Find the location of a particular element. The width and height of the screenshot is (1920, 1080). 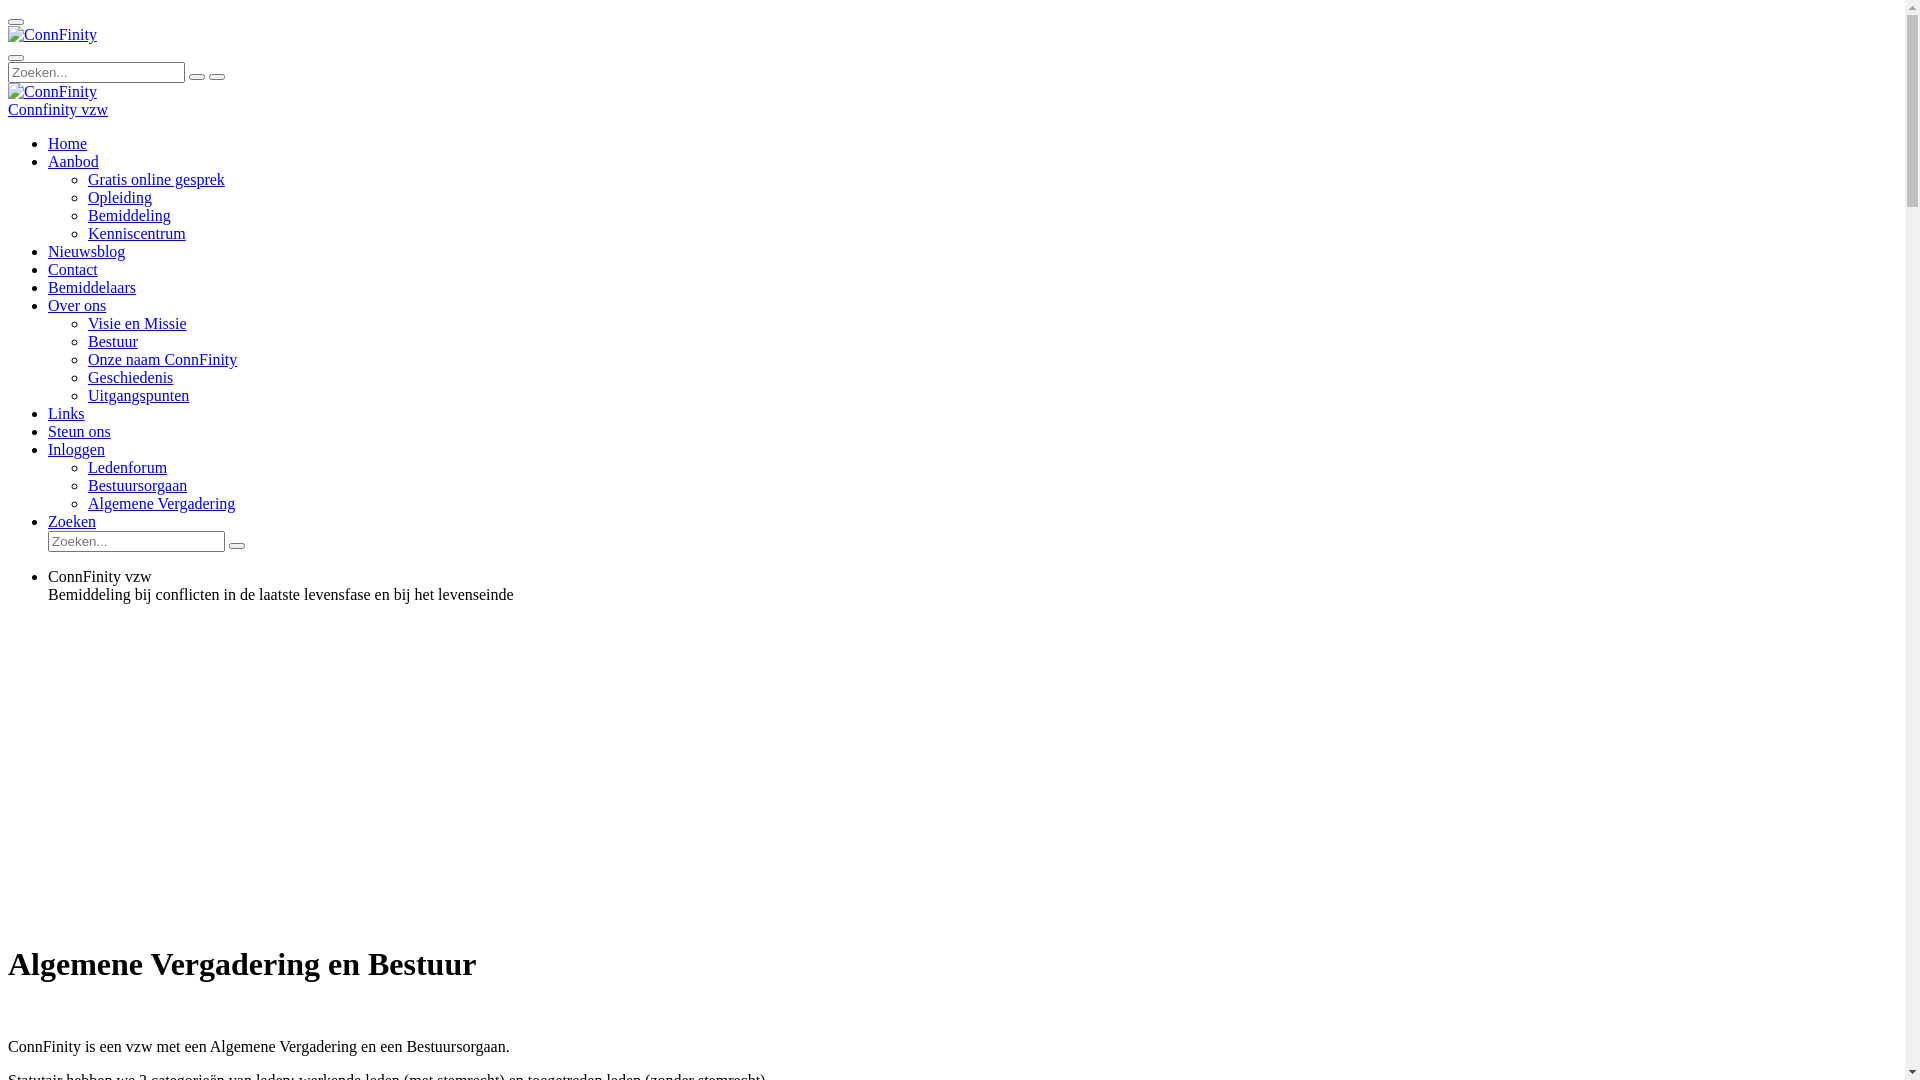

Over ons is located at coordinates (77, 306).